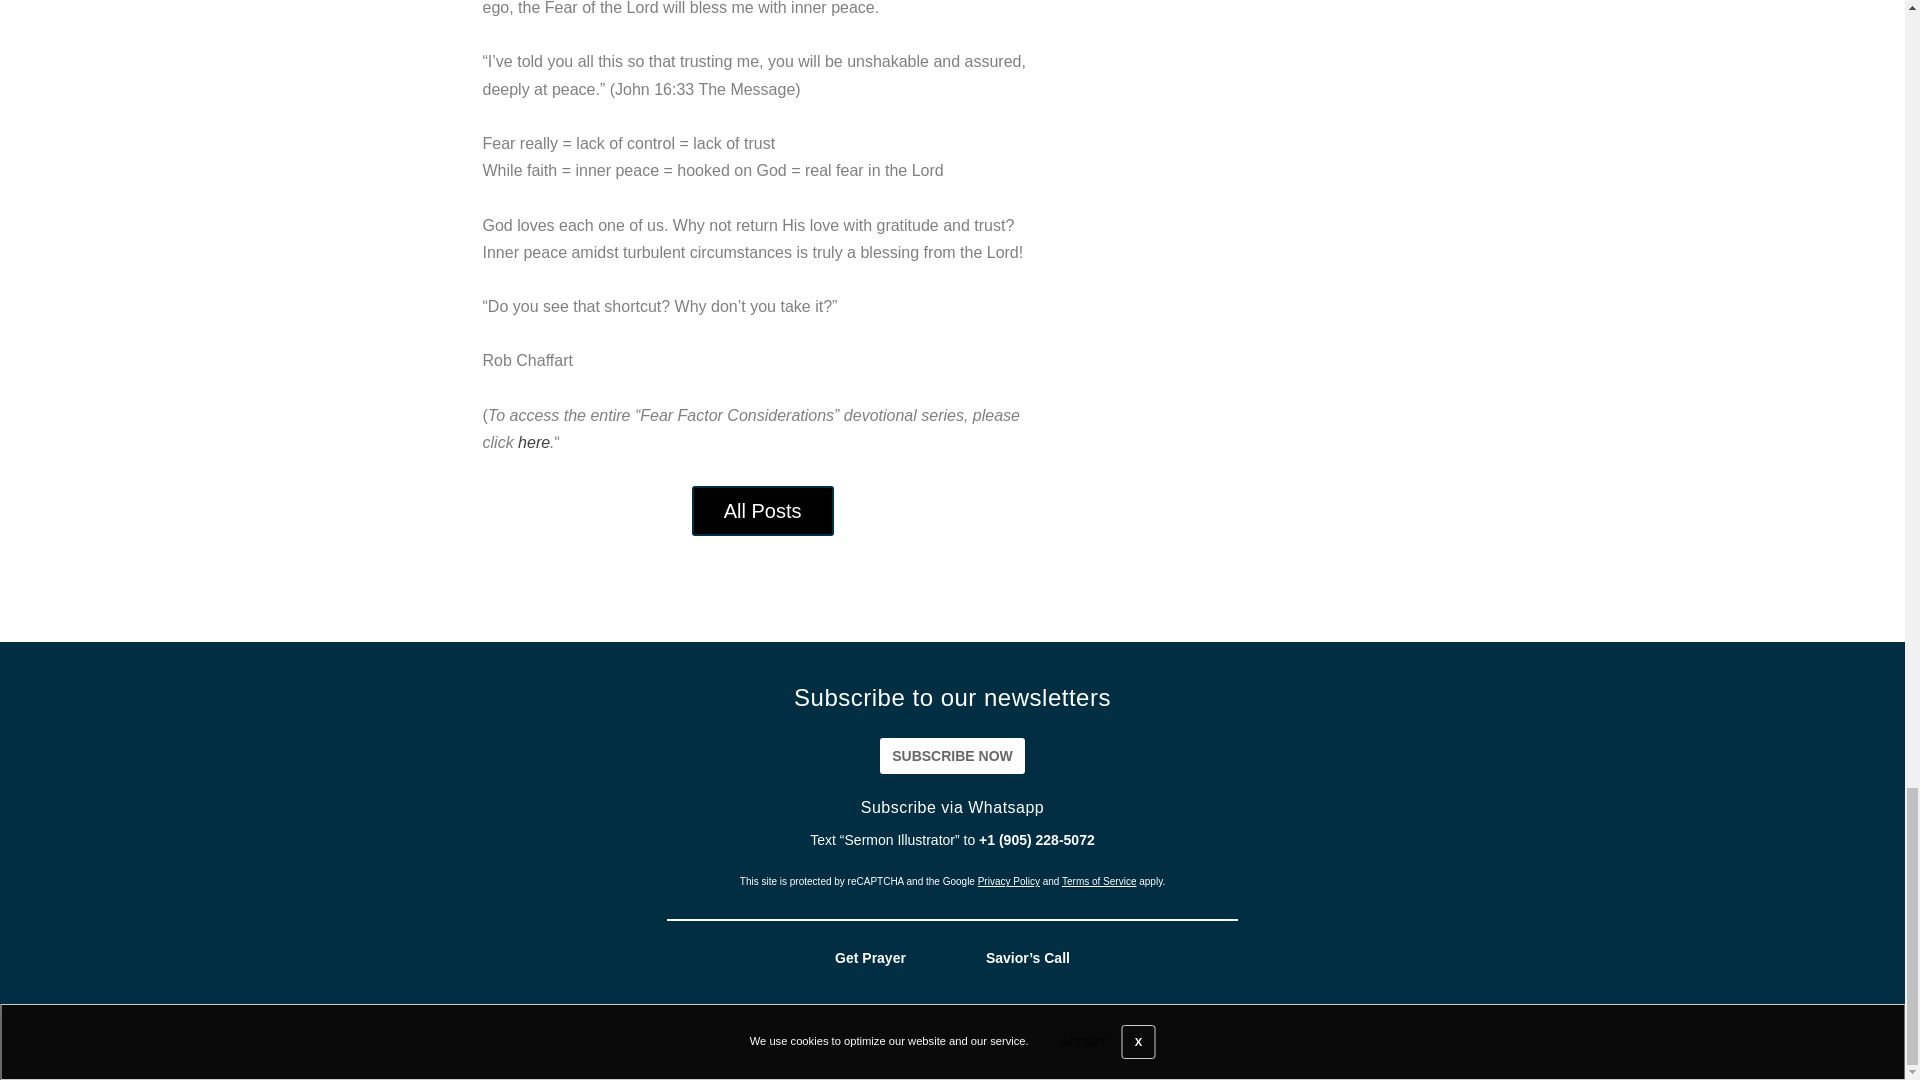 Image resolution: width=1920 pixels, height=1080 pixels. Describe the element at coordinates (1008, 880) in the screenshot. I see `Privacy Policy` at that location.